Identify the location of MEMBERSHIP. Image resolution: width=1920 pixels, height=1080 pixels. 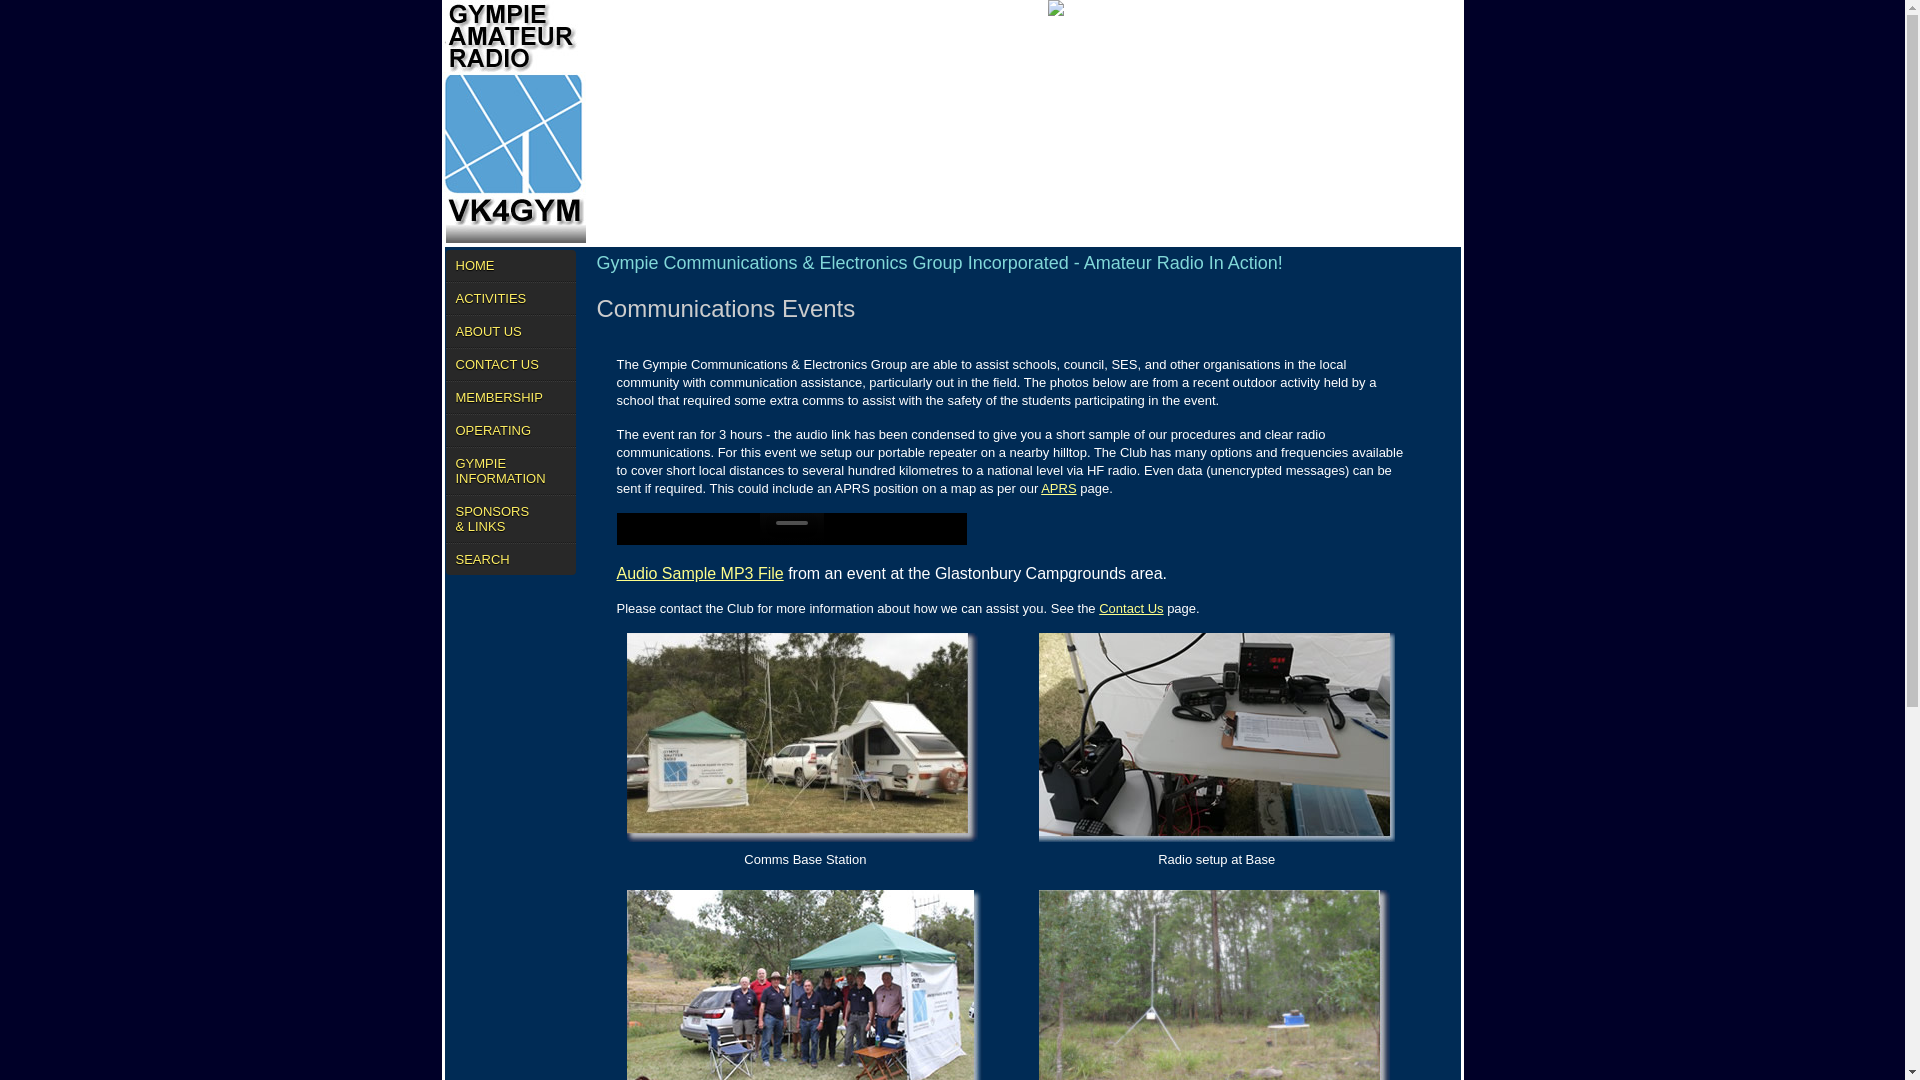
(511, 398).